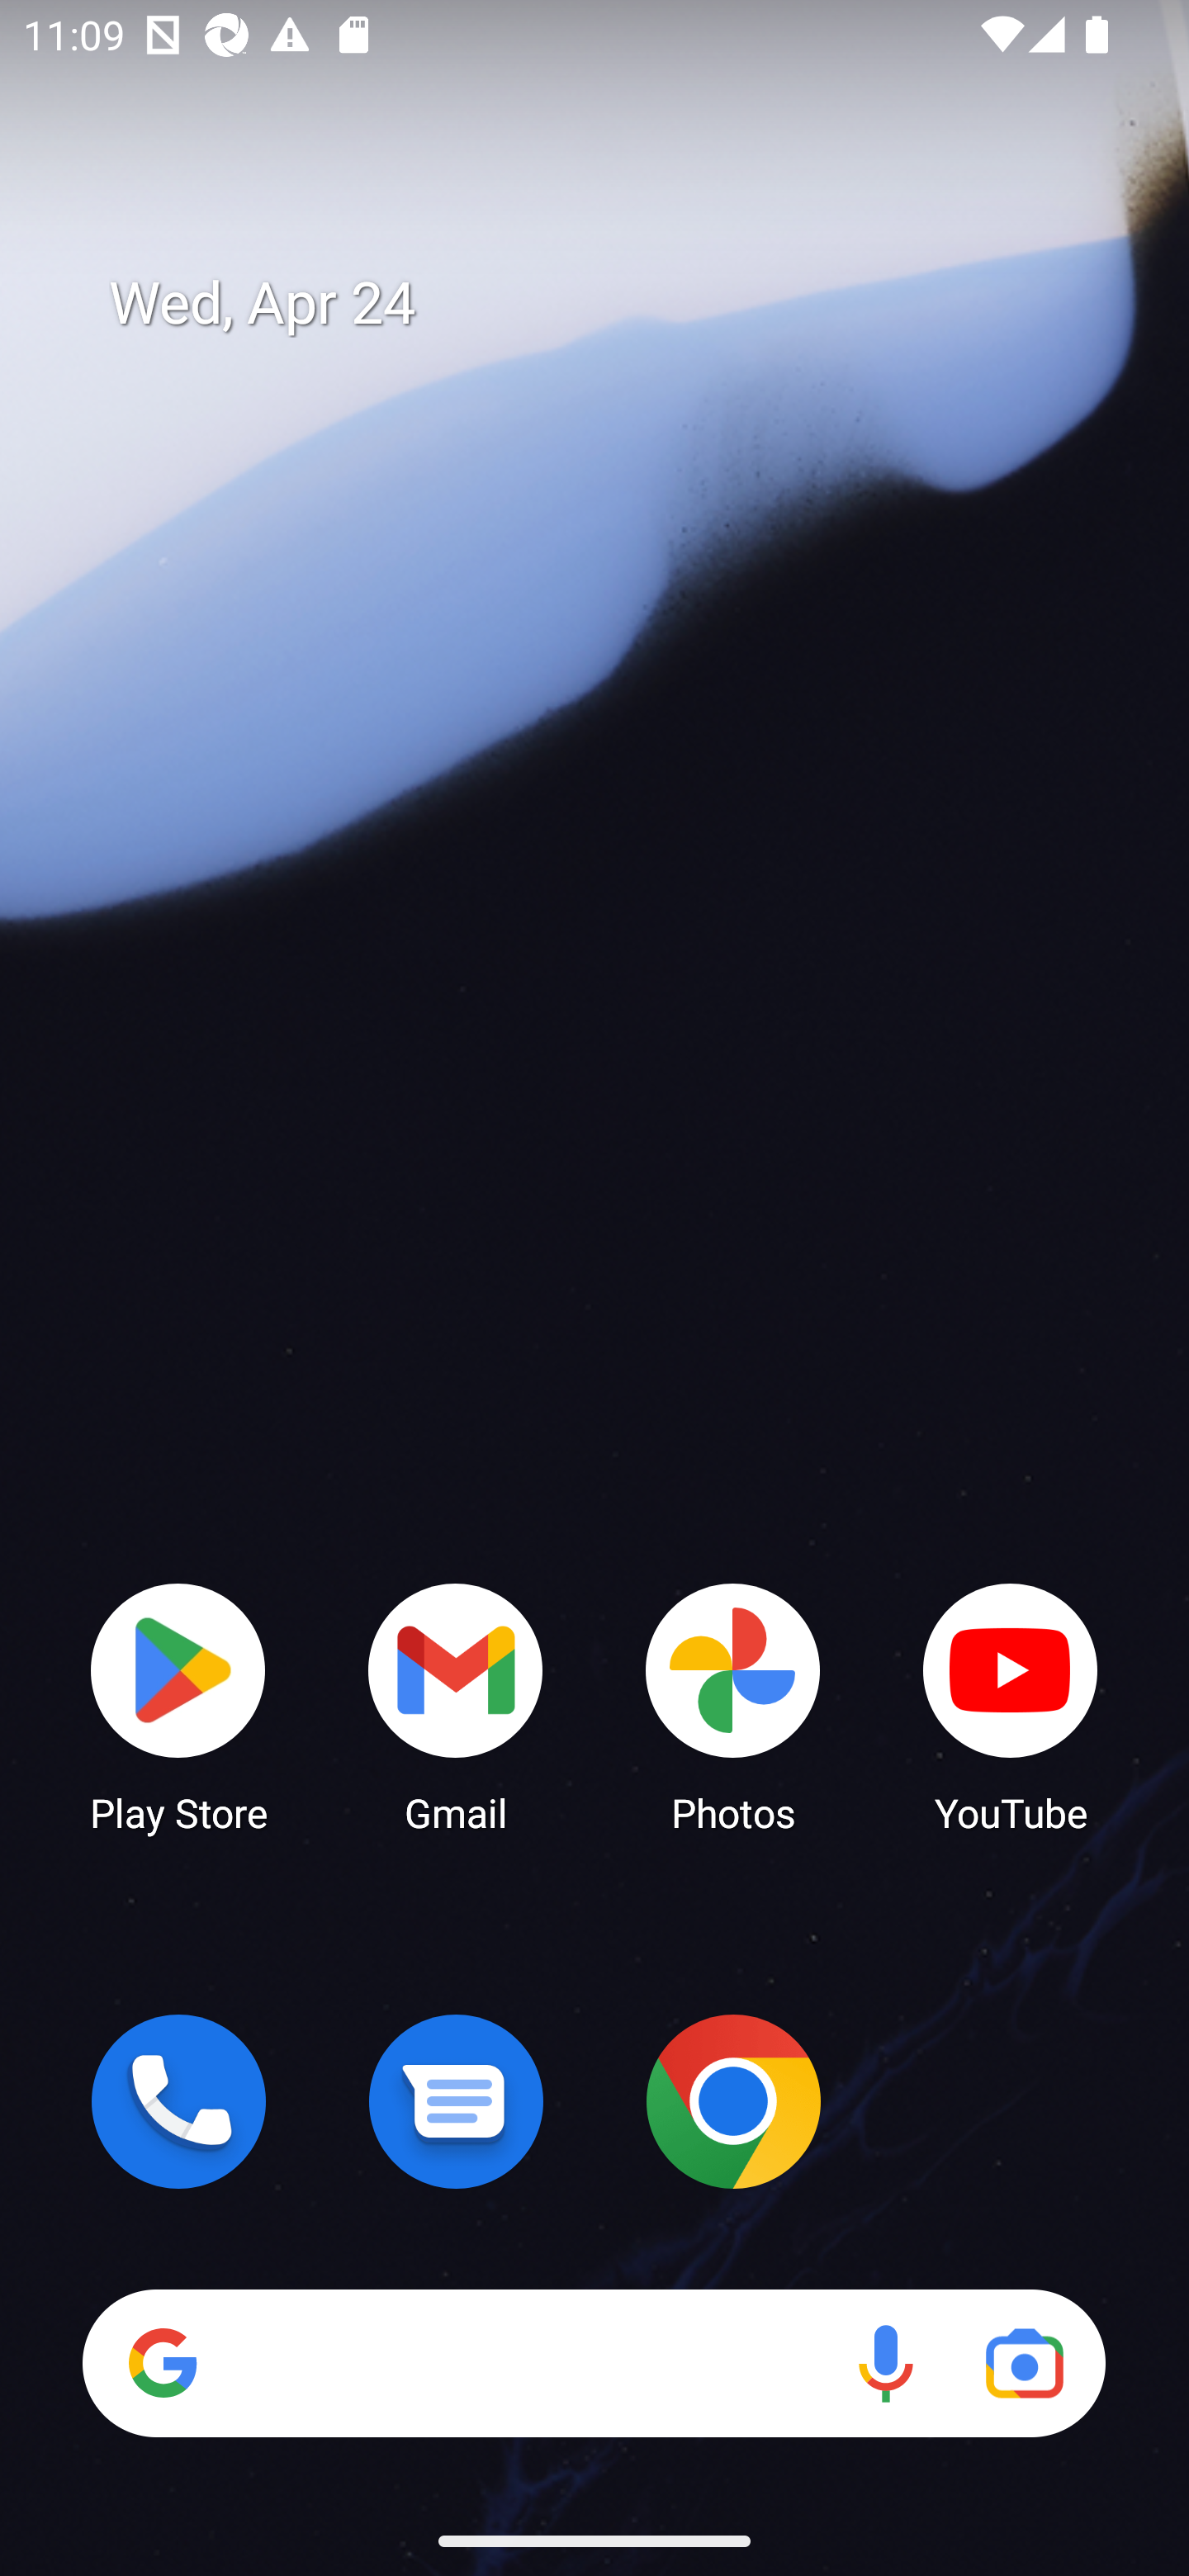 The width and height of the screenshot is (1189, 2576). Describe the element at coordinates (594, 2363) in the screenshot. I see `Search Voice search Google Lens` at that location.